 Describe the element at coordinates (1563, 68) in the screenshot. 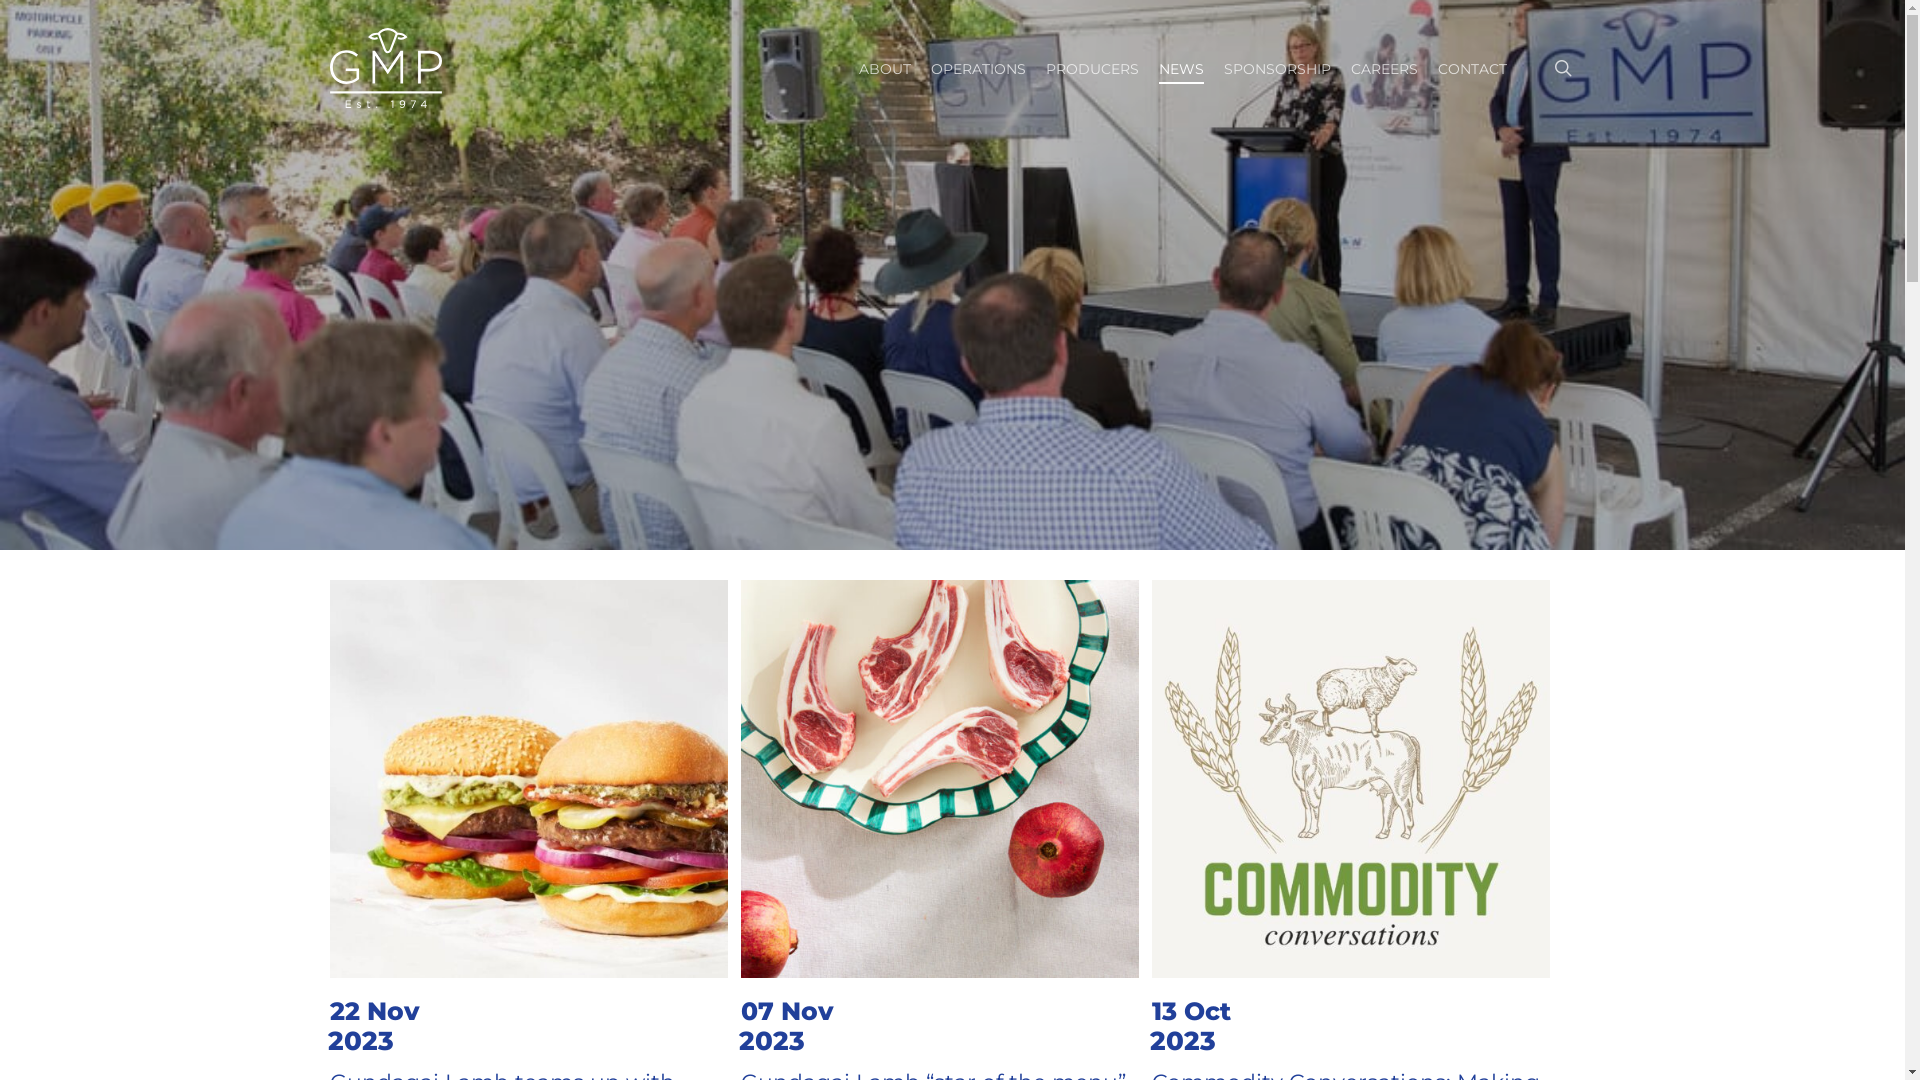

I see `search` at that location.